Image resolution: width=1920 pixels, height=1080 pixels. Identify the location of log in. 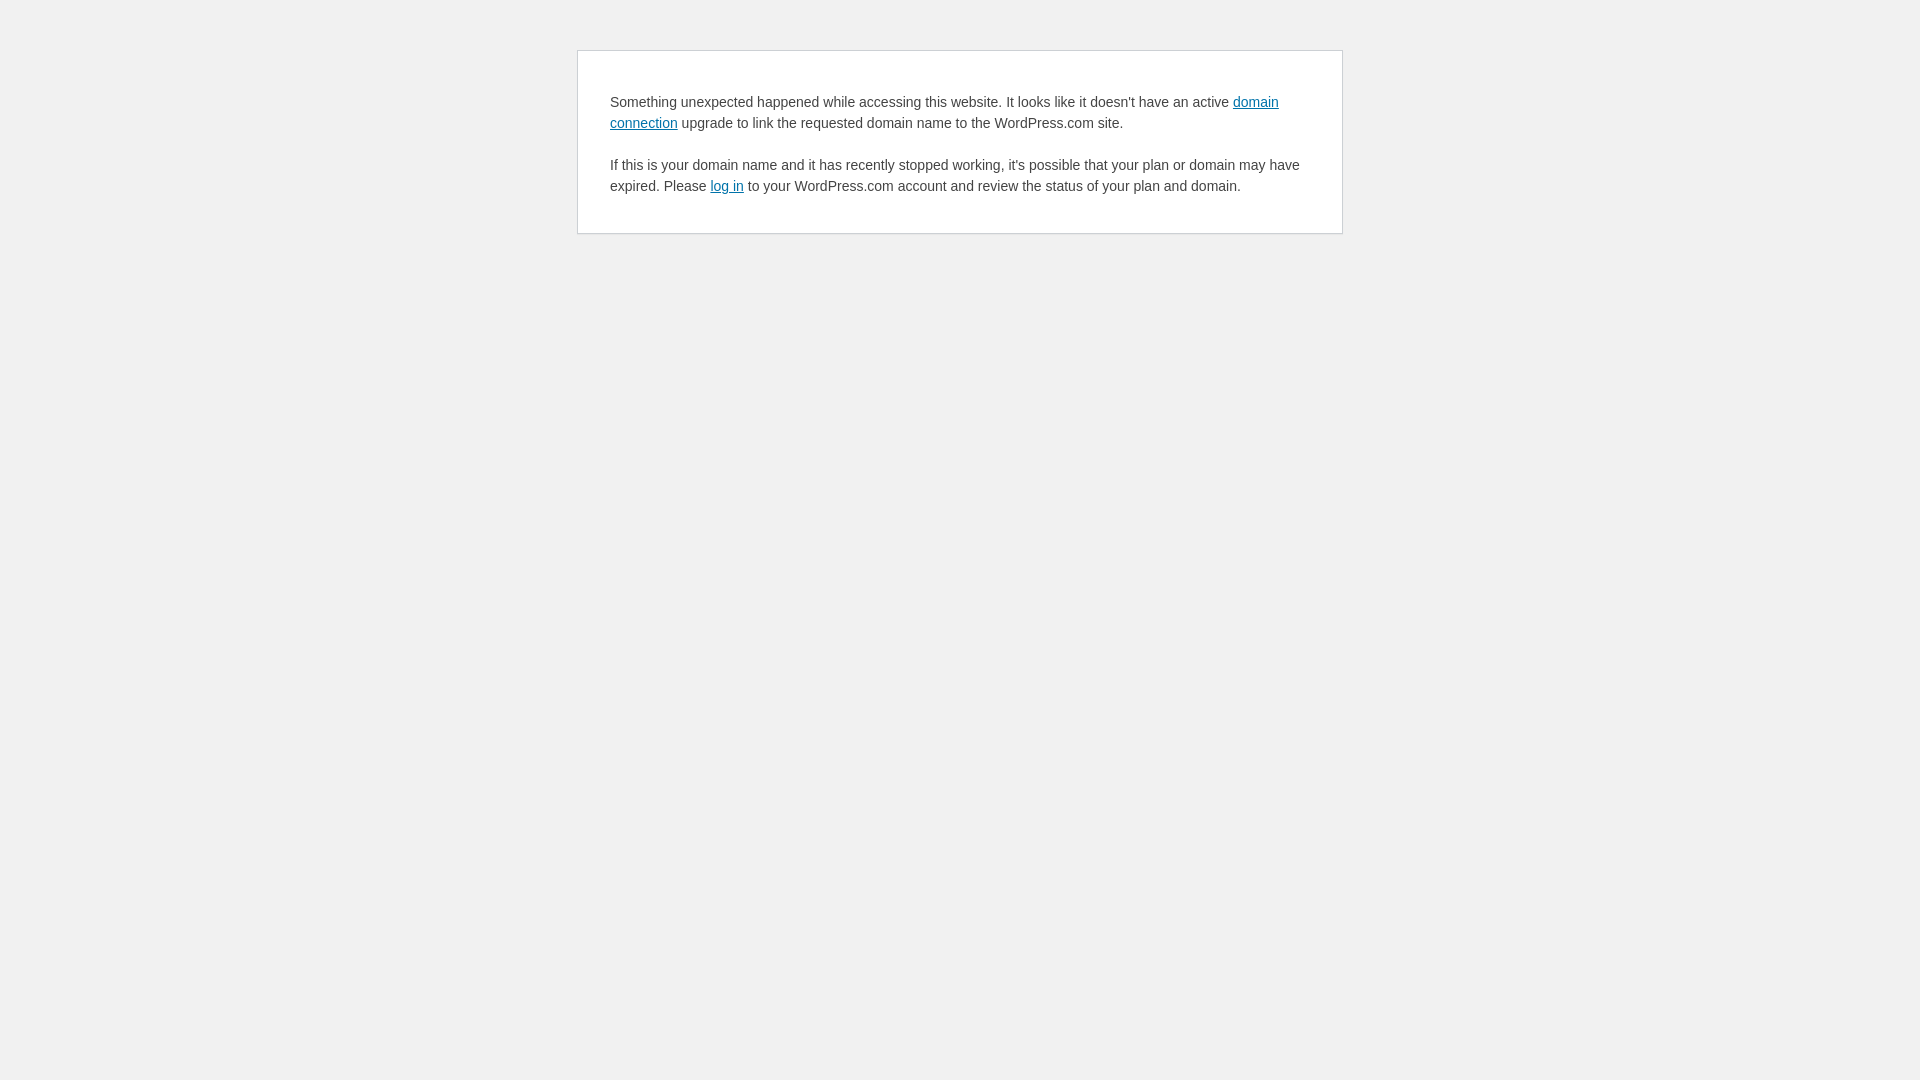
(726, 186).